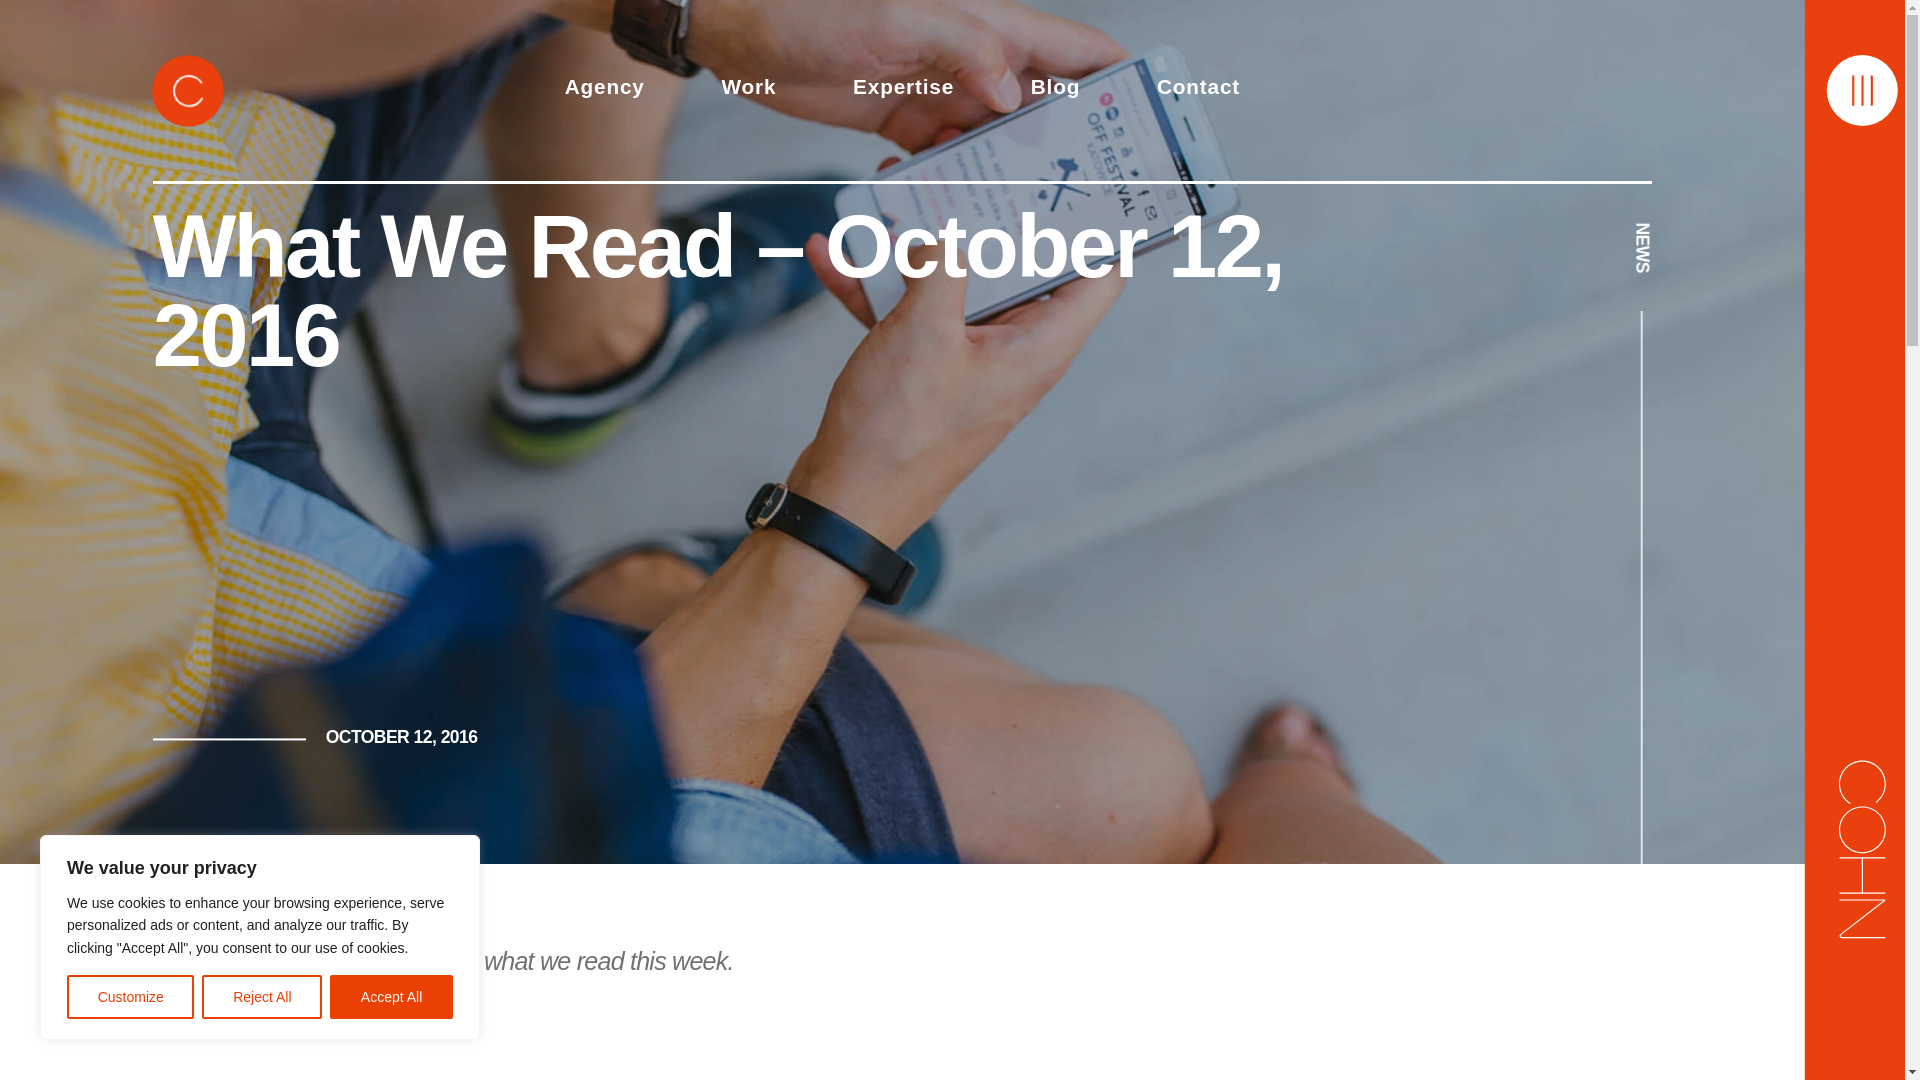 This screenshot has height=1080, width=1920. I want to click on Contact, so click(1198, 90).